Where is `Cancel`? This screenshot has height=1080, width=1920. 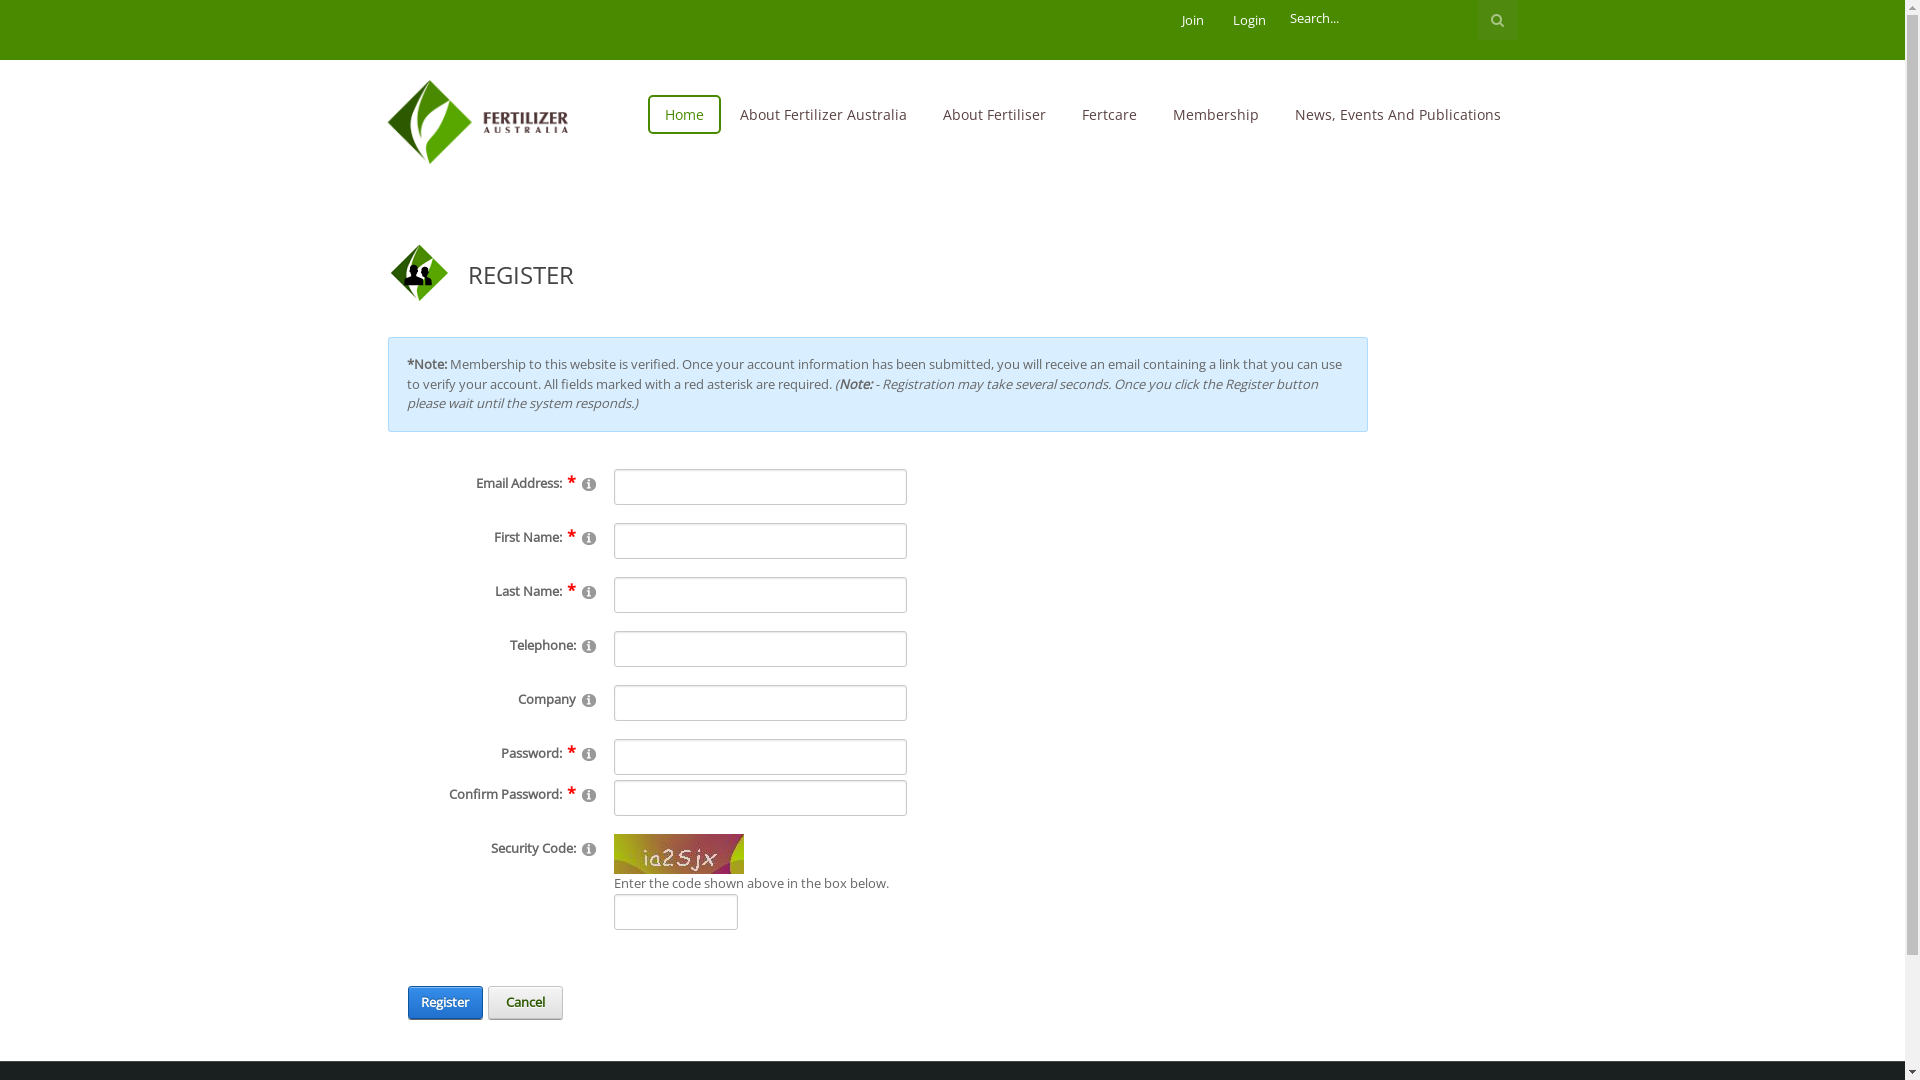 Cancel is located at coordinates (526, 1003).